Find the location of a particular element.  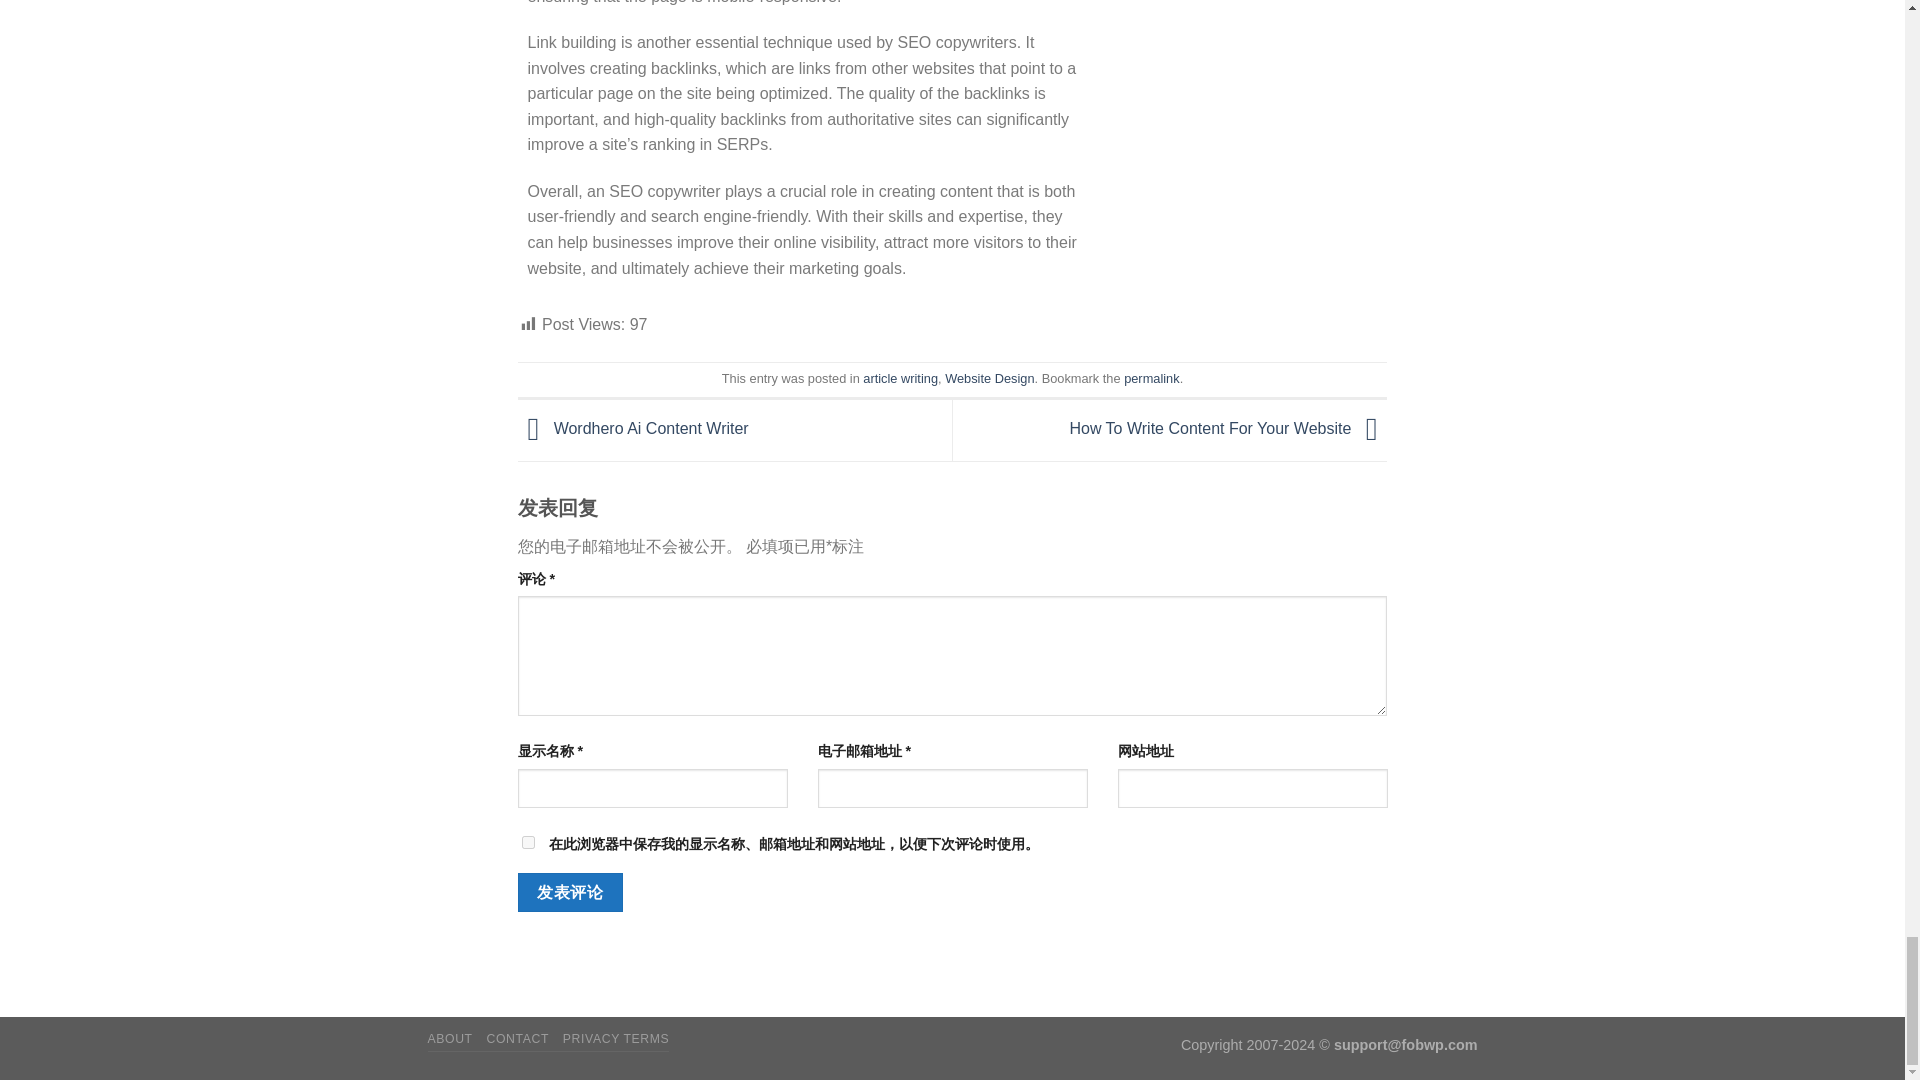

yes is located at coordinates (528, 842).